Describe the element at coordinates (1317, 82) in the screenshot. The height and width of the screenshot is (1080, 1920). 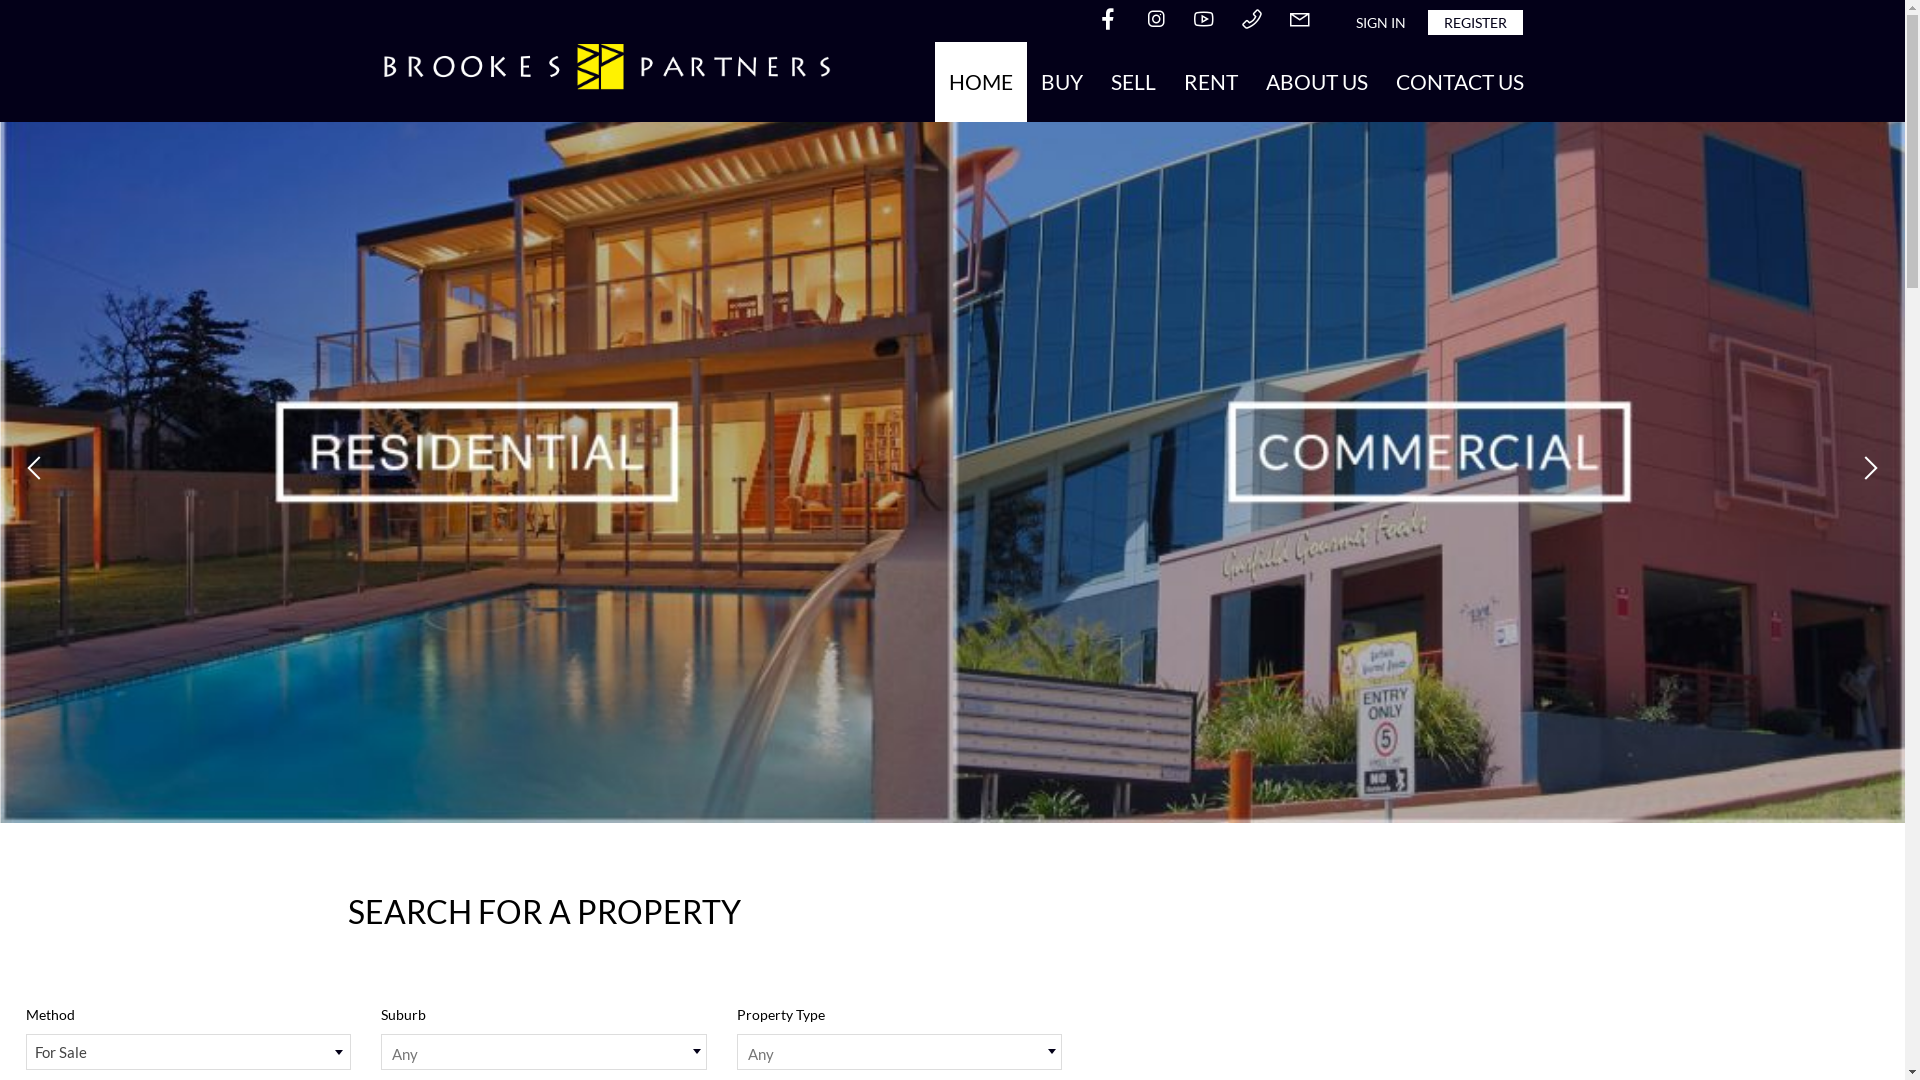
I see `ABOUT US` at that location.